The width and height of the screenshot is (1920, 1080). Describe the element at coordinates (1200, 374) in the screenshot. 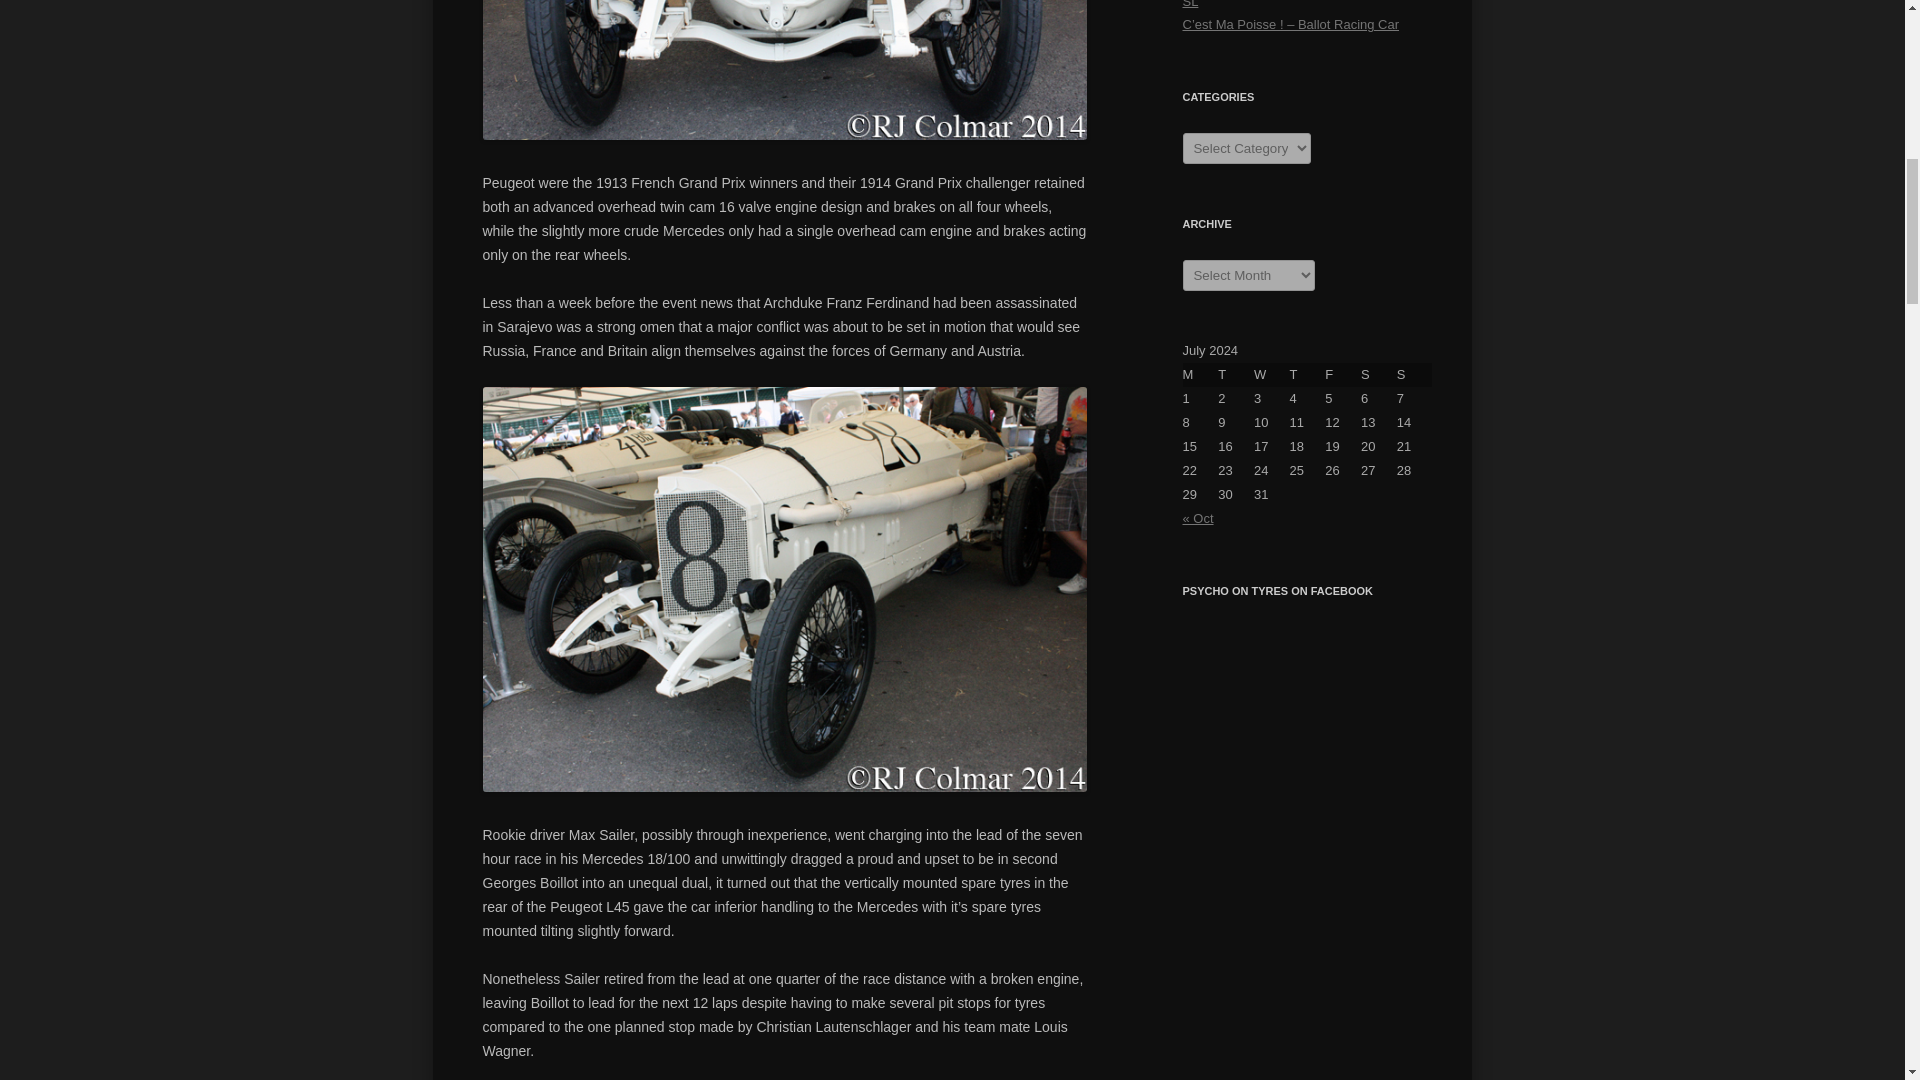

I see `Monday` at that location.